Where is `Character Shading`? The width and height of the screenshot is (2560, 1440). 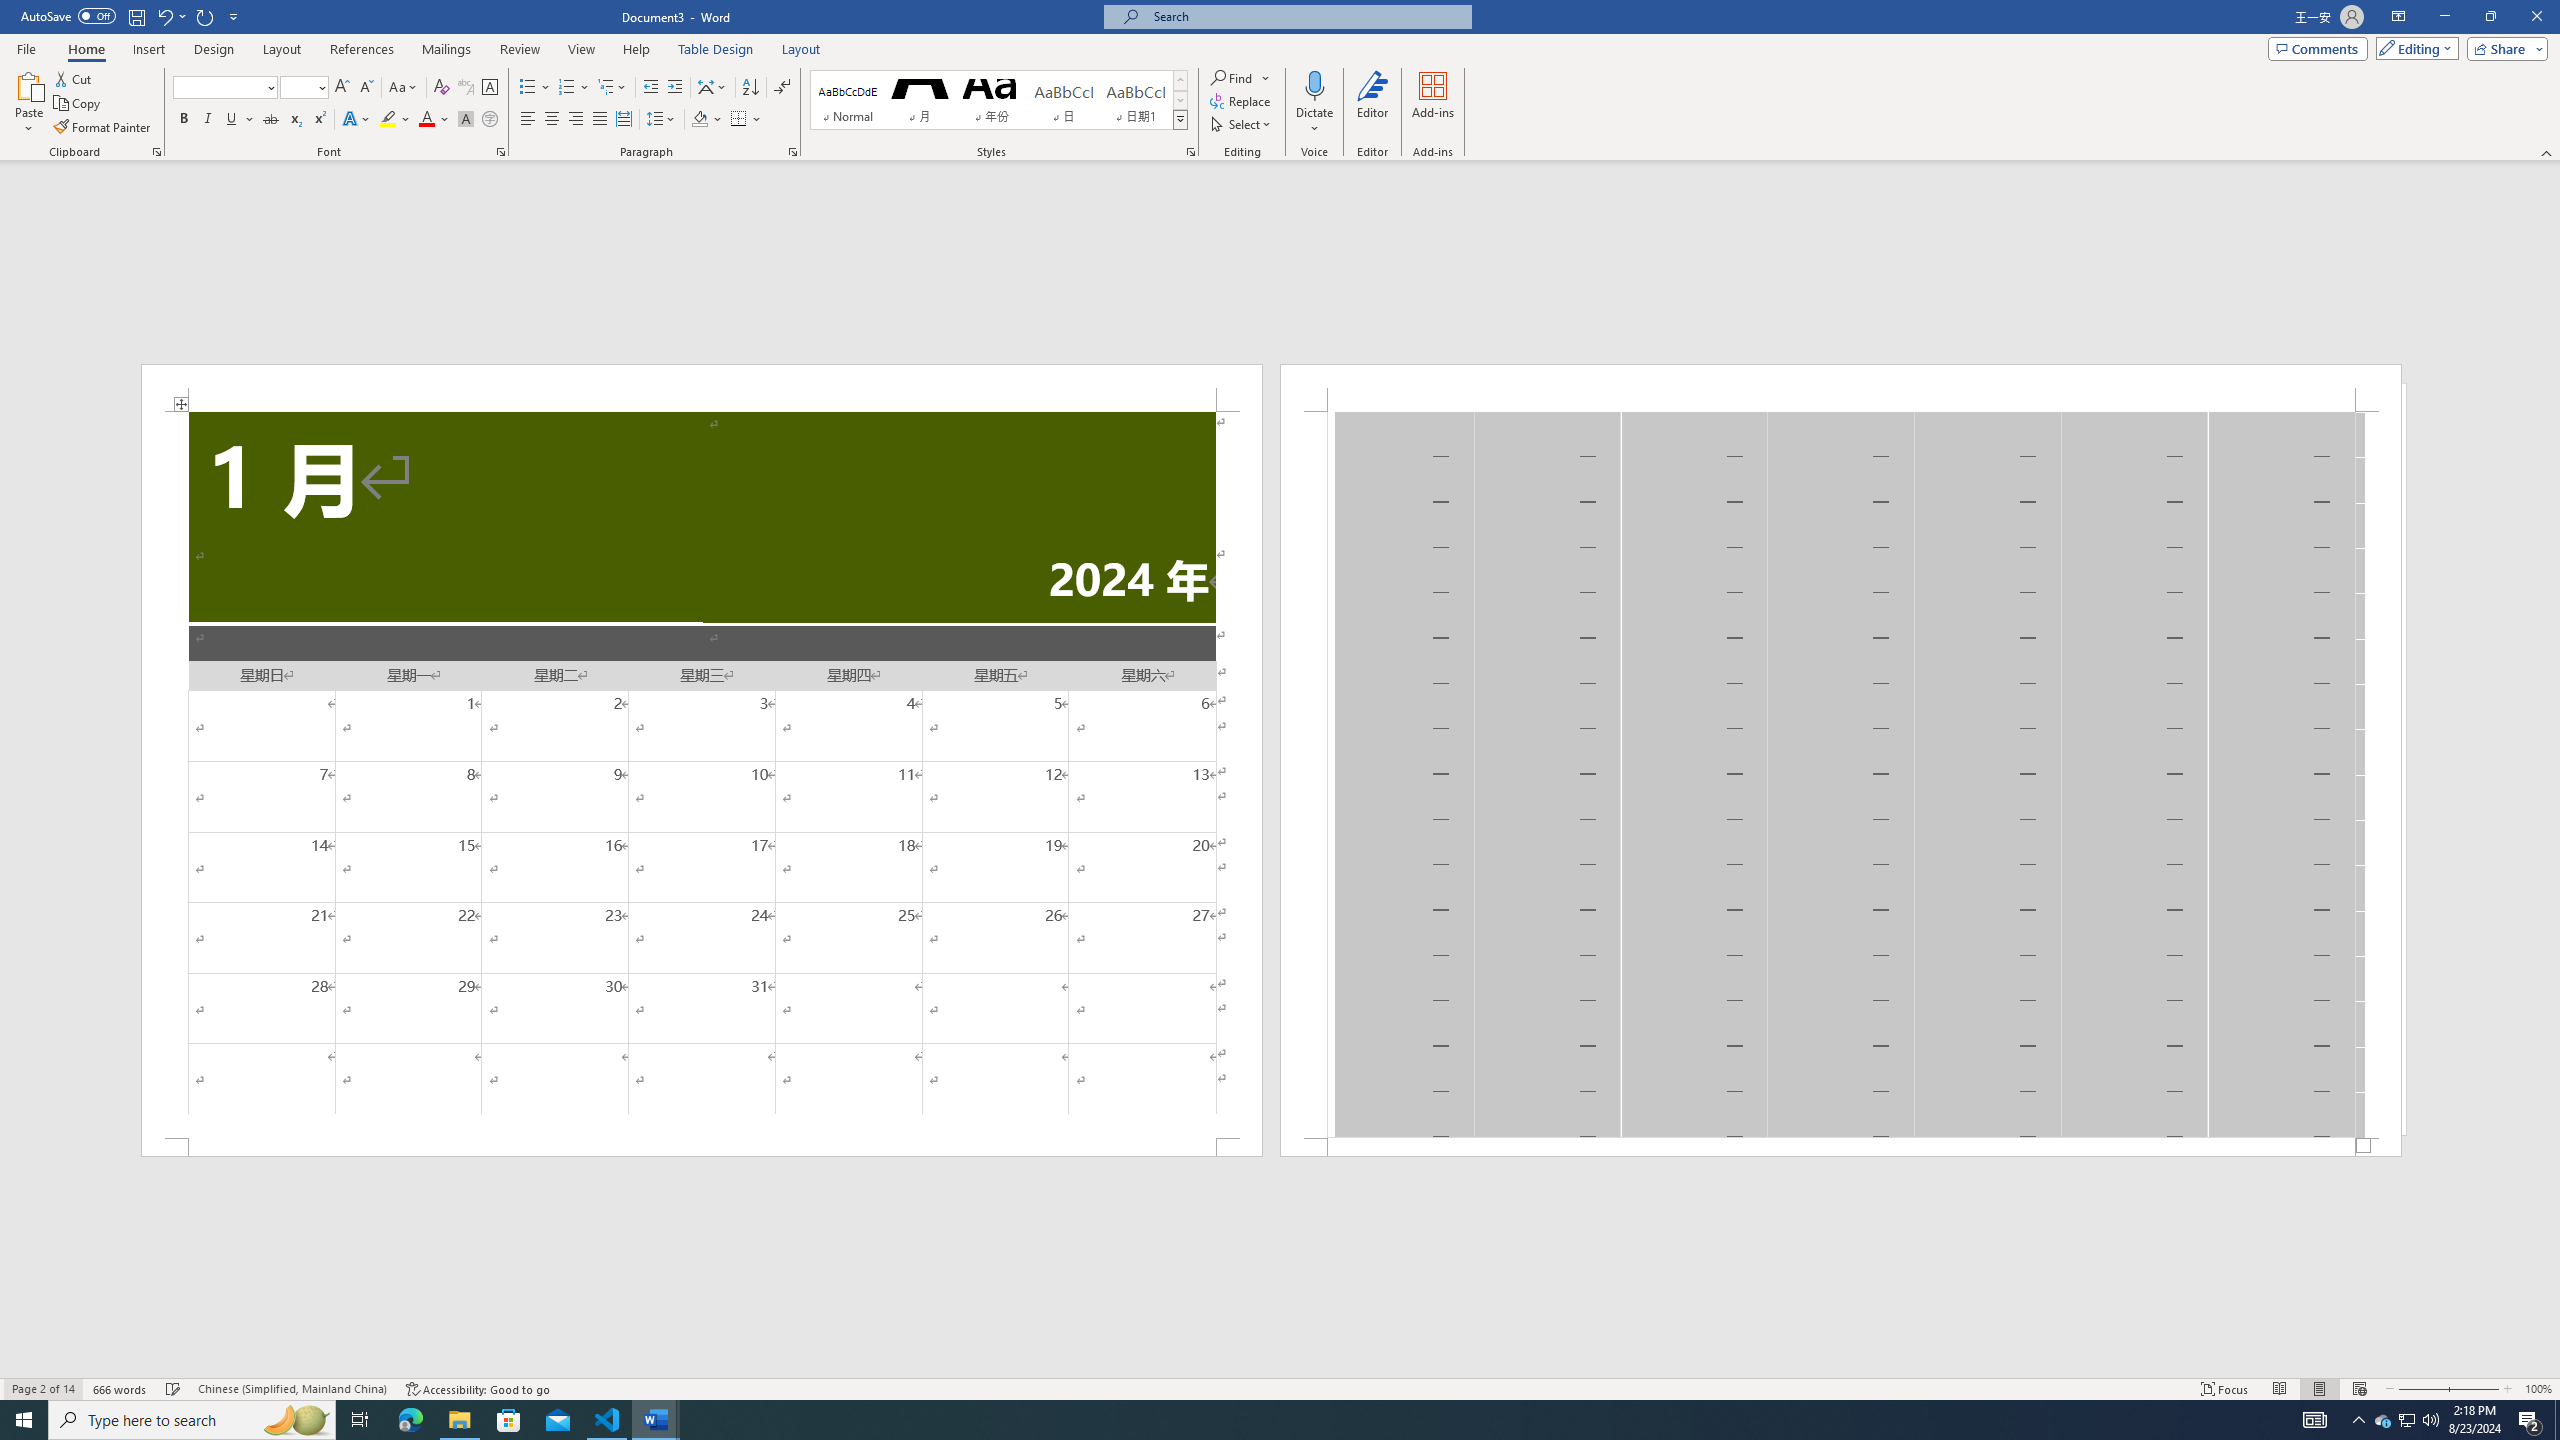
Character Shading is located at coordinates (466, 120).